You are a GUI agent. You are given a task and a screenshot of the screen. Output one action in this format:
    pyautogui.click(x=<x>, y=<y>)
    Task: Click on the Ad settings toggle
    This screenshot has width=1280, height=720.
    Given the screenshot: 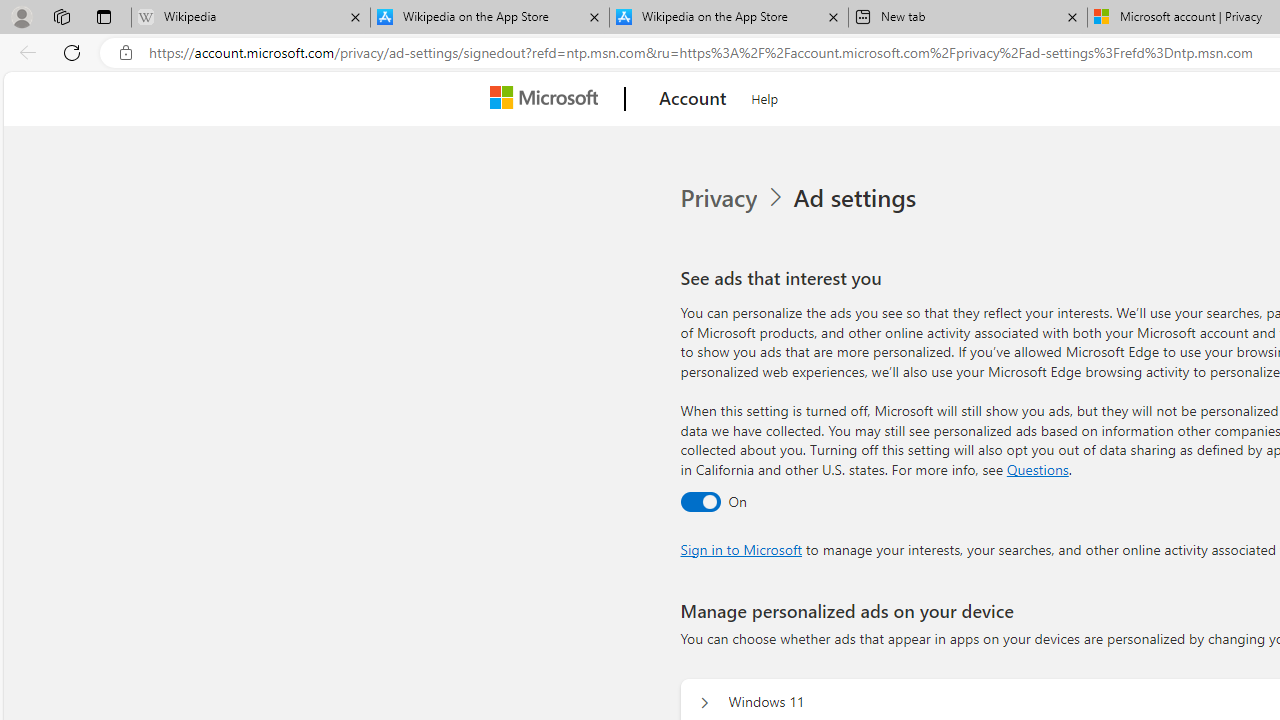 What is the action you would take?
    pyautogui.click(x=700, y=501)
    